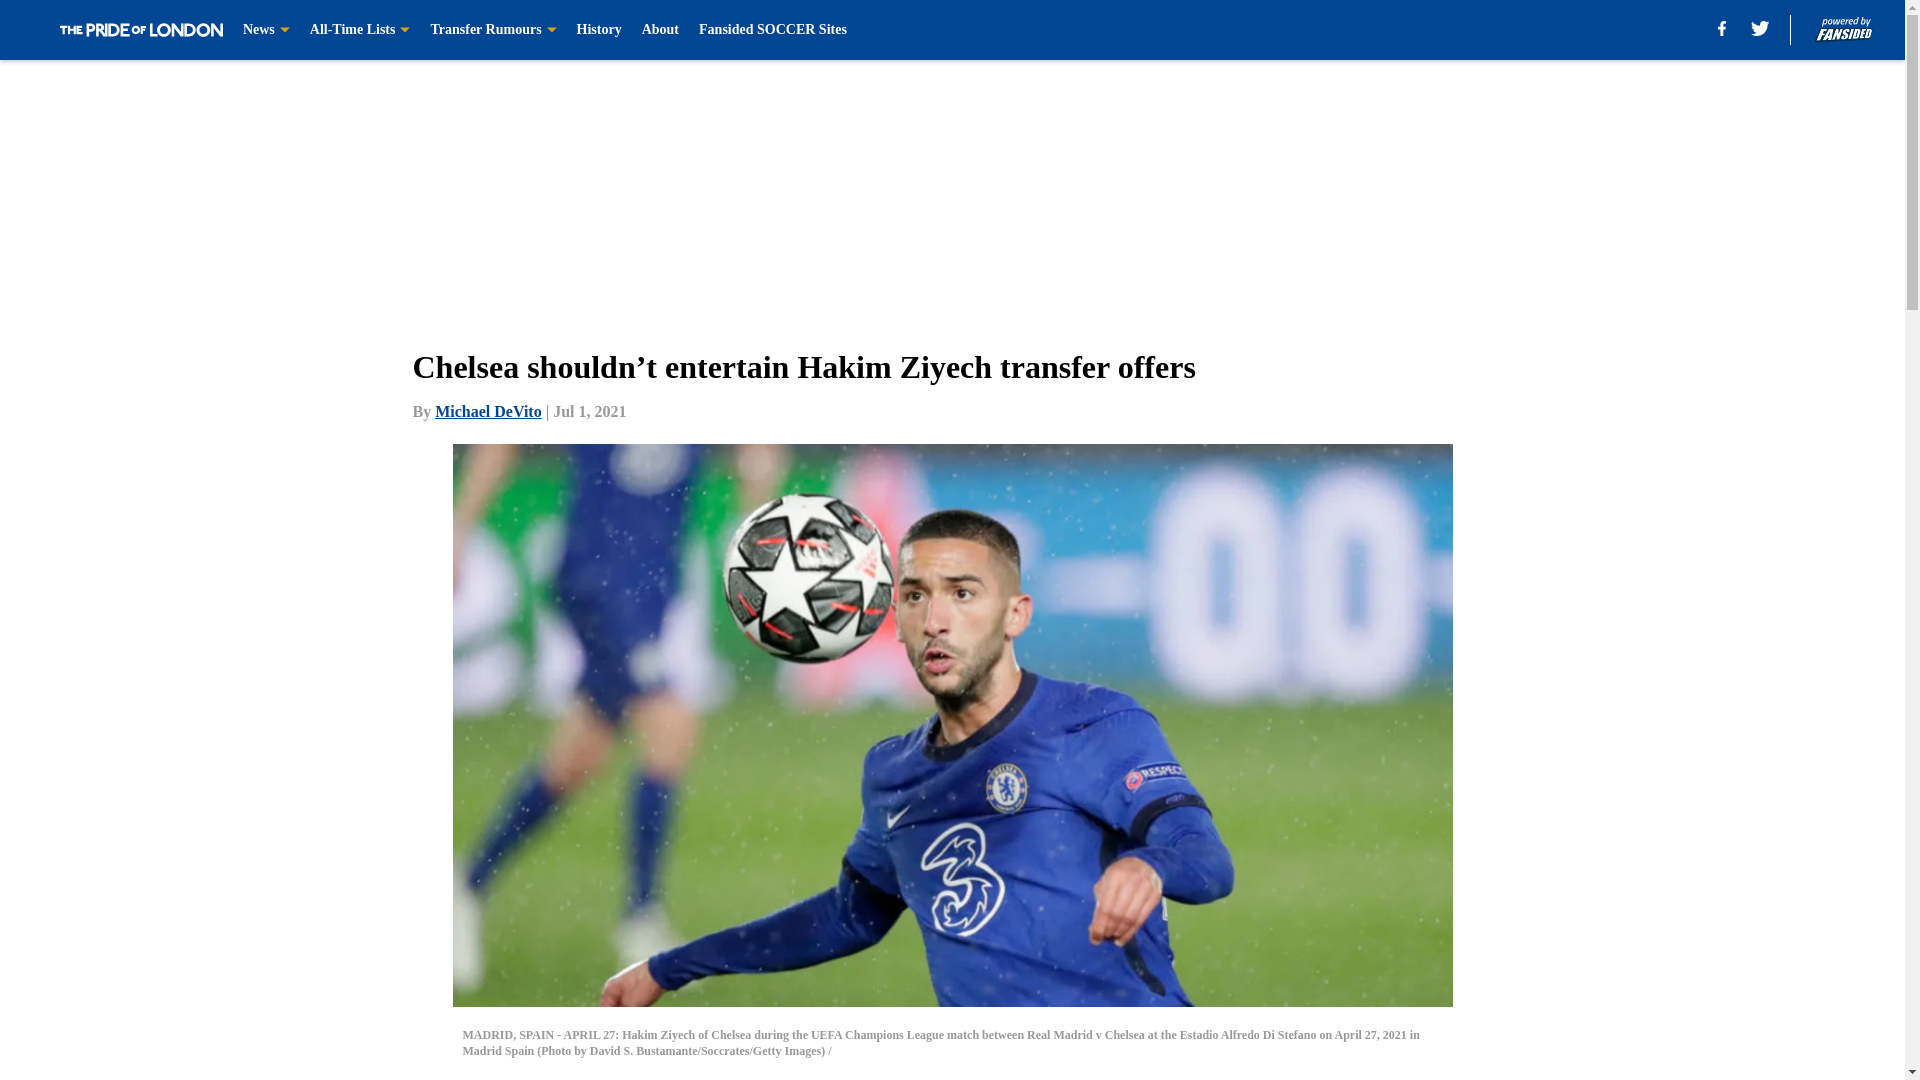  I want to click on Fansided SOCCER Sites, so click(772, 30).